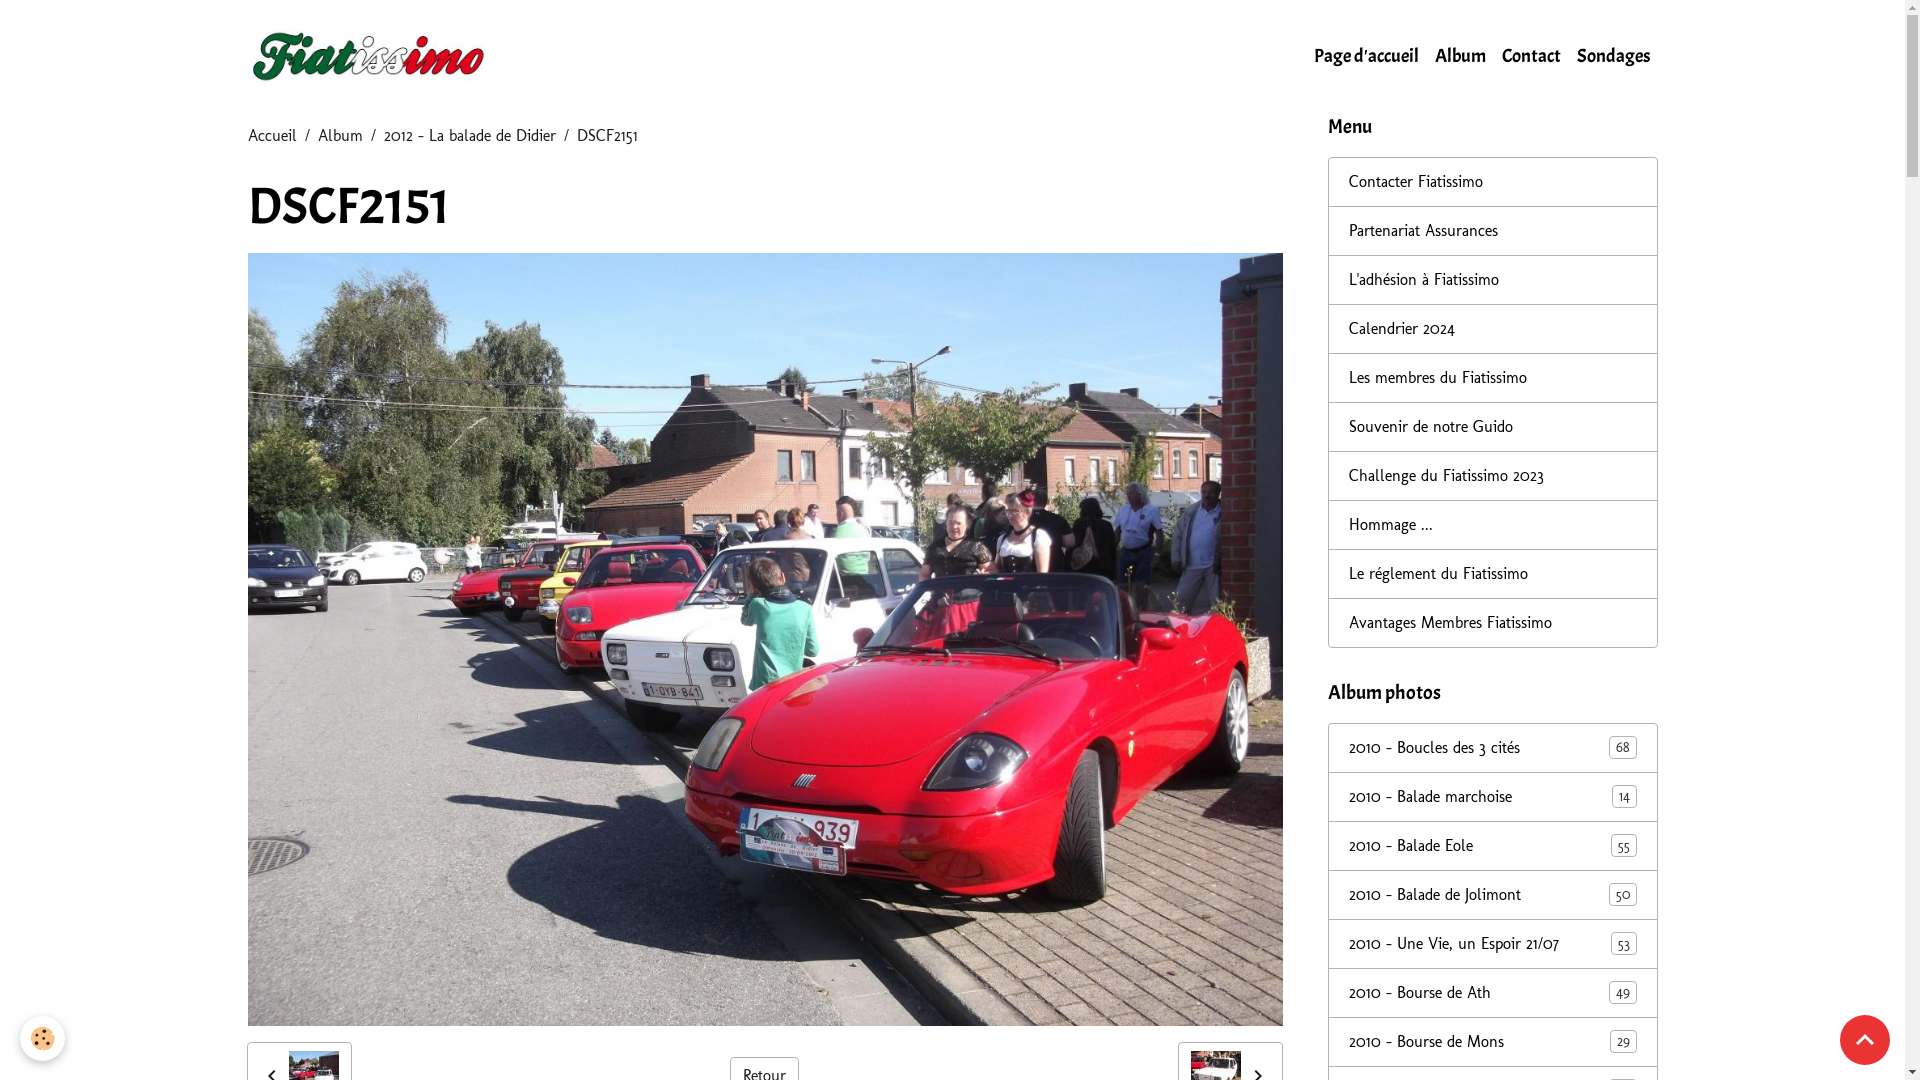  Describe the element at coordinates (340, 136) in the screenshot. I see `Album` at that location.